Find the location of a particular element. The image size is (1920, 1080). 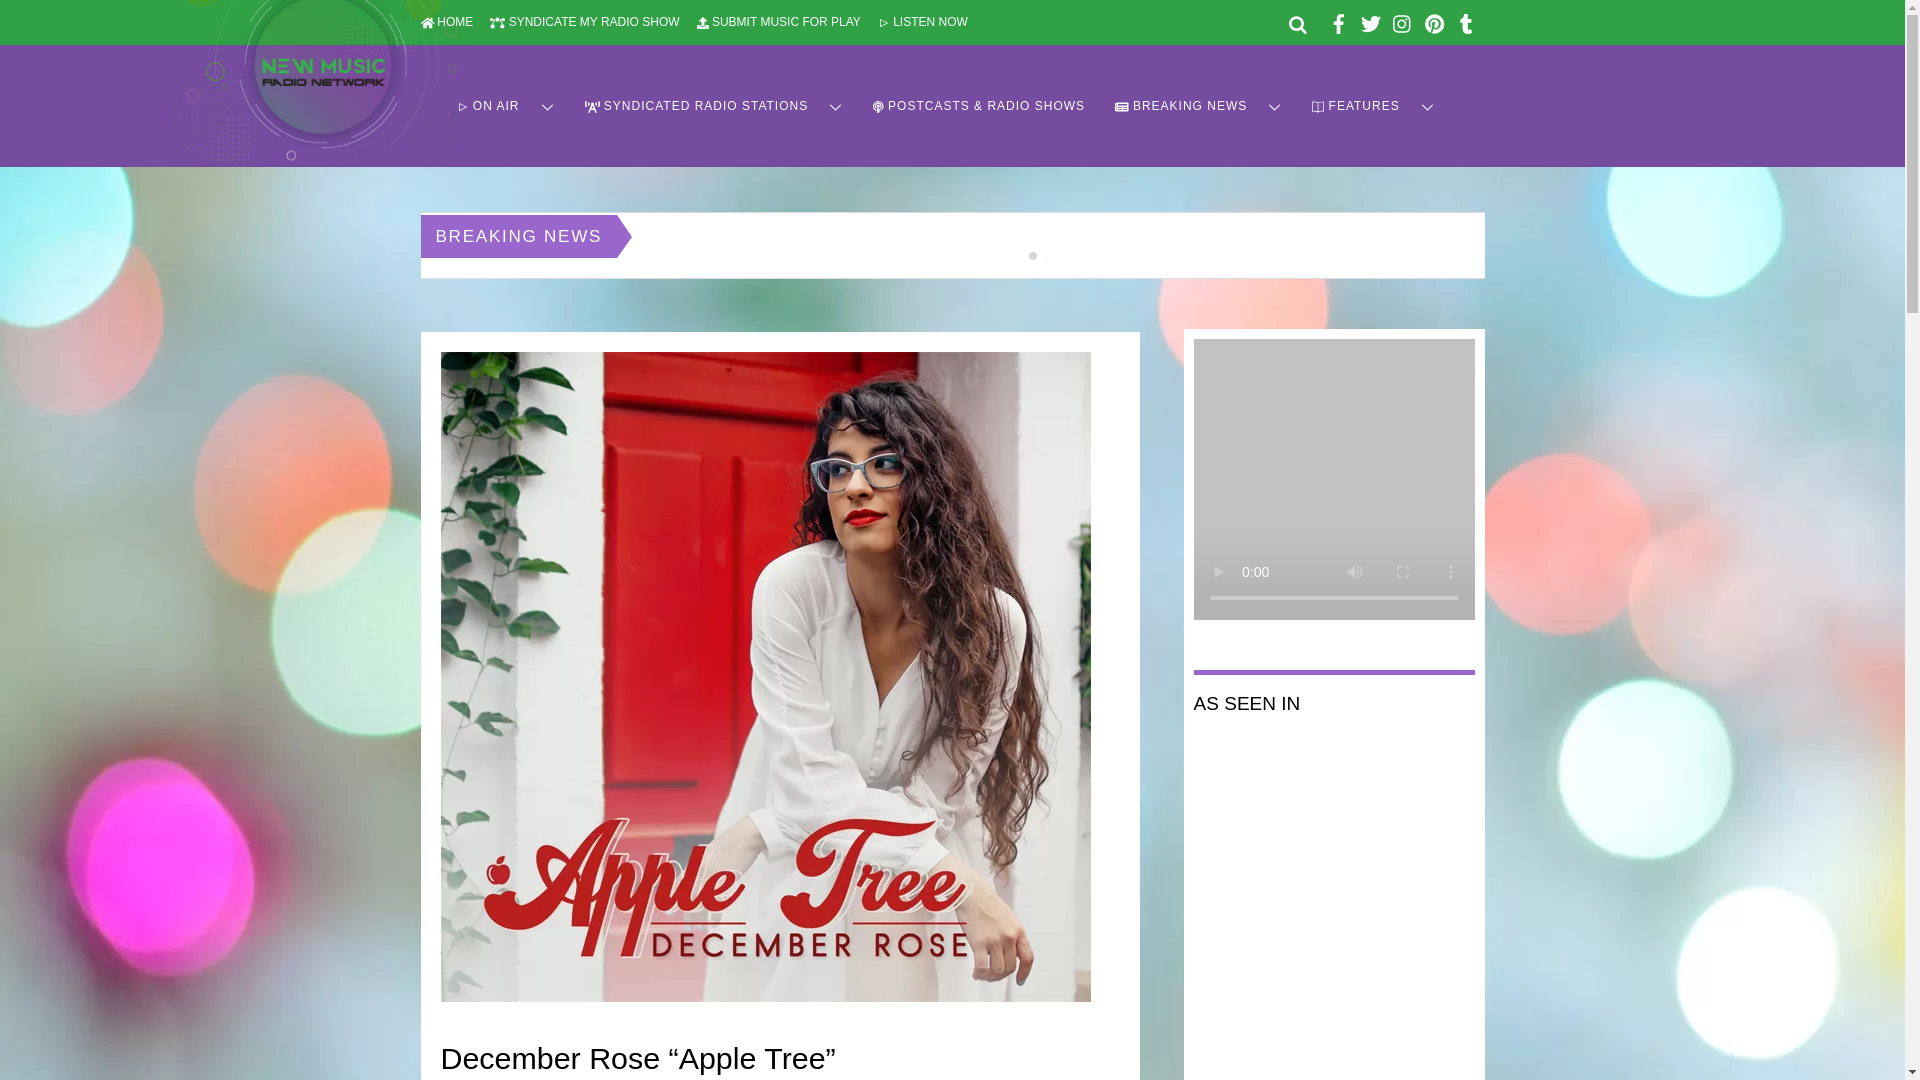

SYNDICATE MY RADIO SHOW is located at coordinates (584, 22).